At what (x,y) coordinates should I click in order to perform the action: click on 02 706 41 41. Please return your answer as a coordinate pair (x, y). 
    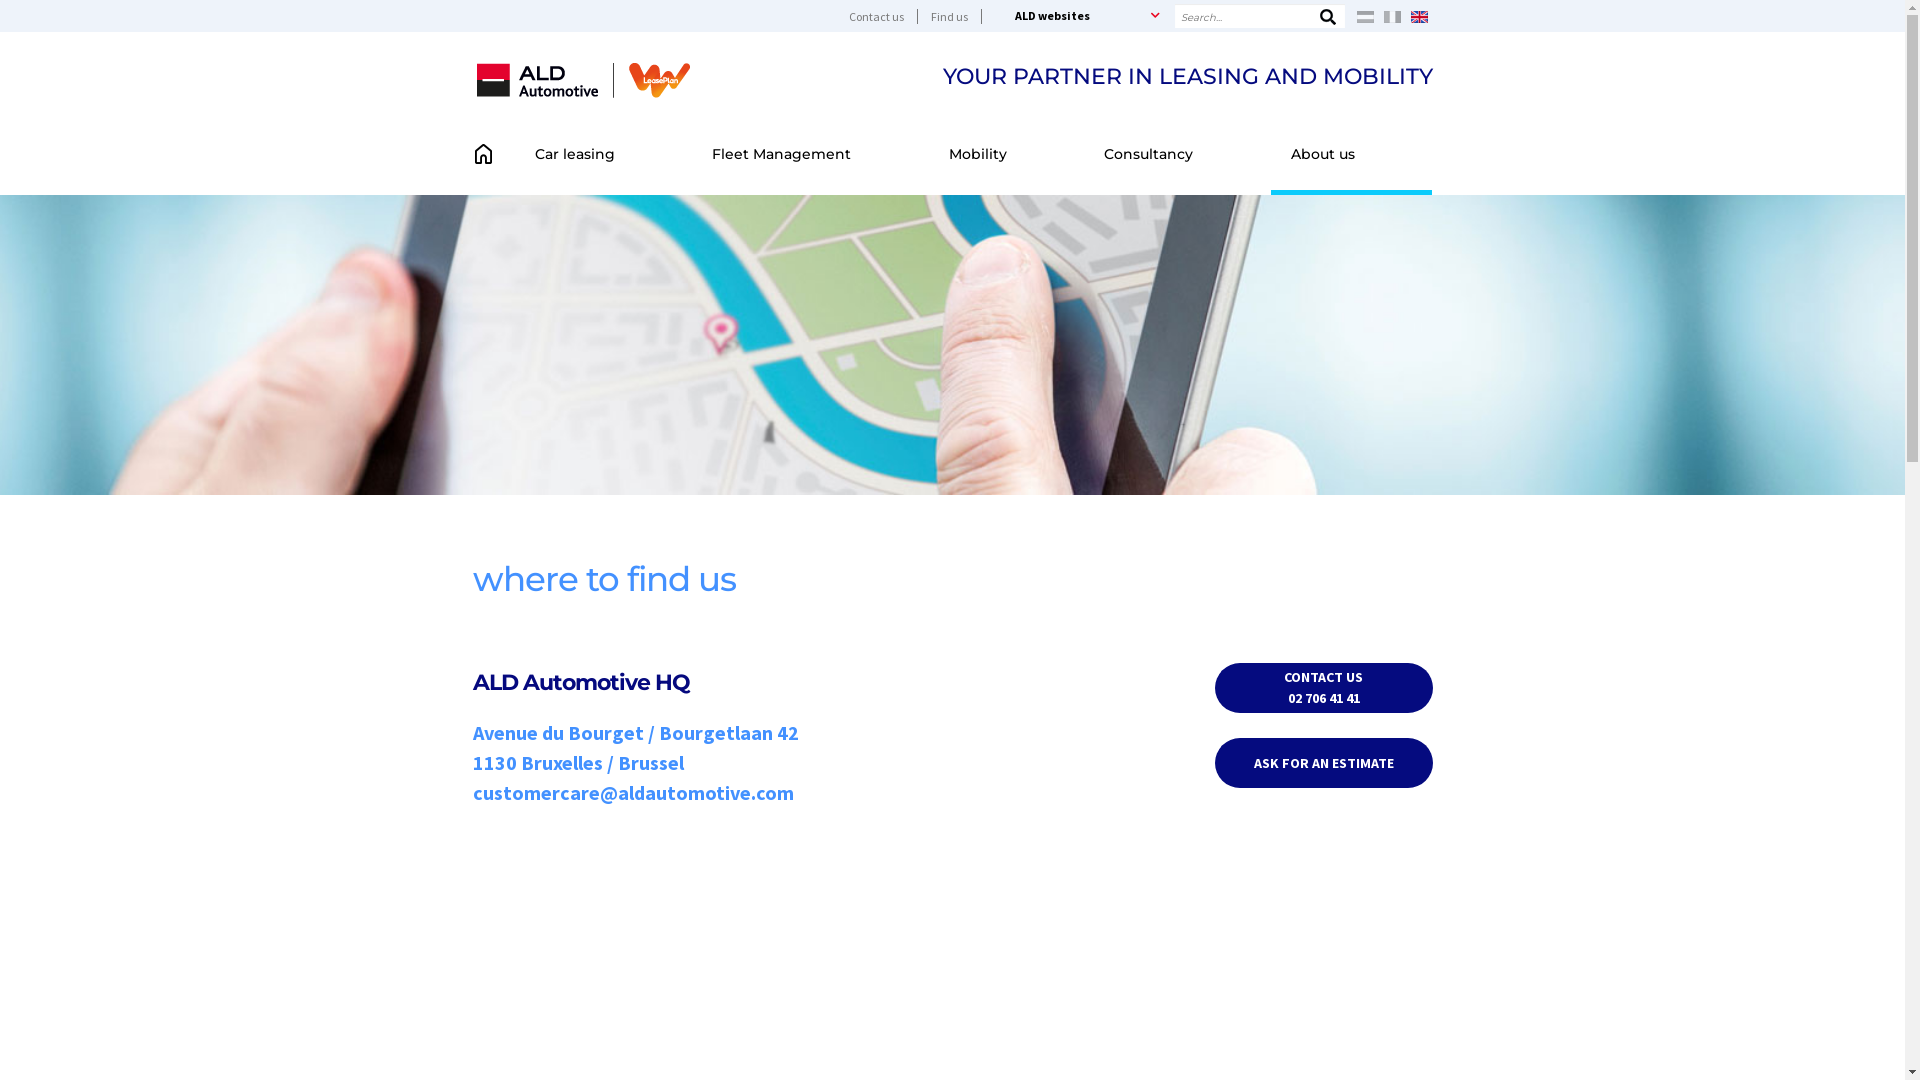
    Looking at the image, I should click on (1324, 698).